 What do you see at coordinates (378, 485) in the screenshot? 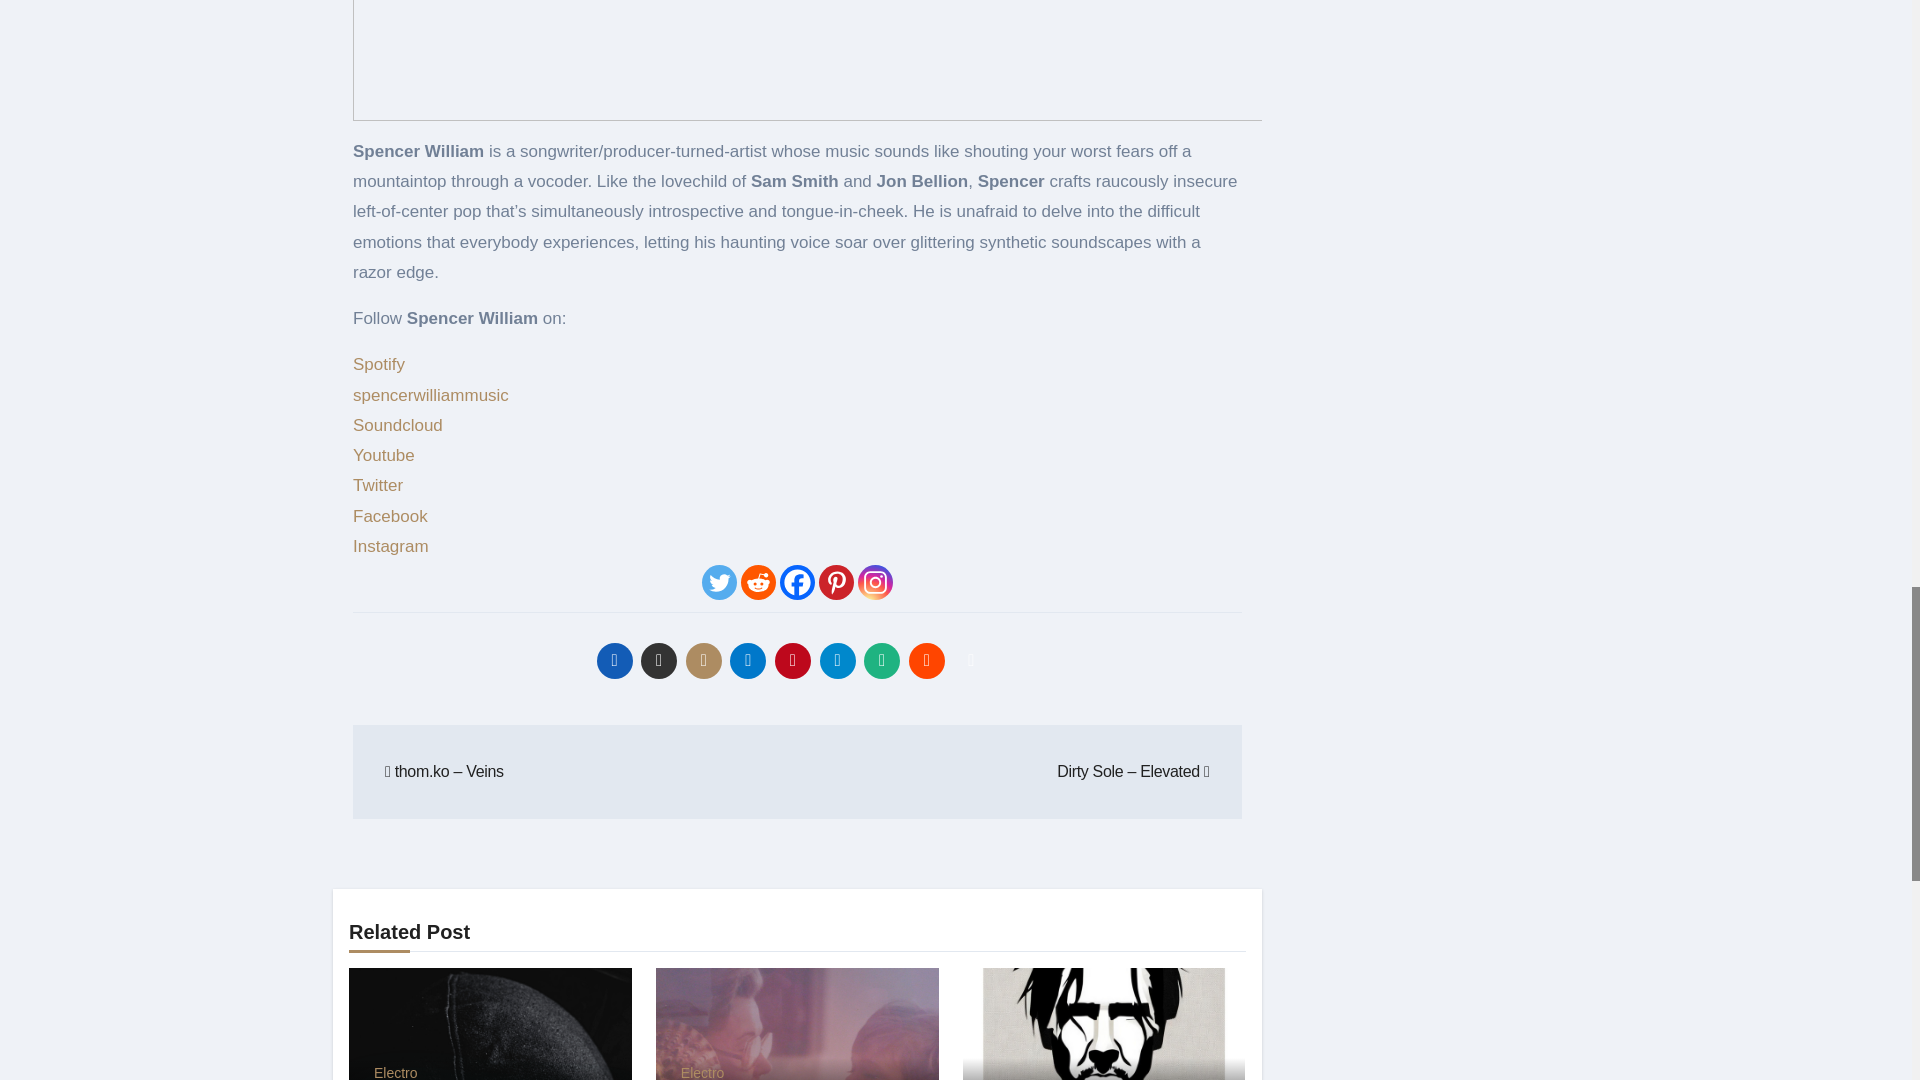
I see `Twitter` at bounding box center [378, 485].